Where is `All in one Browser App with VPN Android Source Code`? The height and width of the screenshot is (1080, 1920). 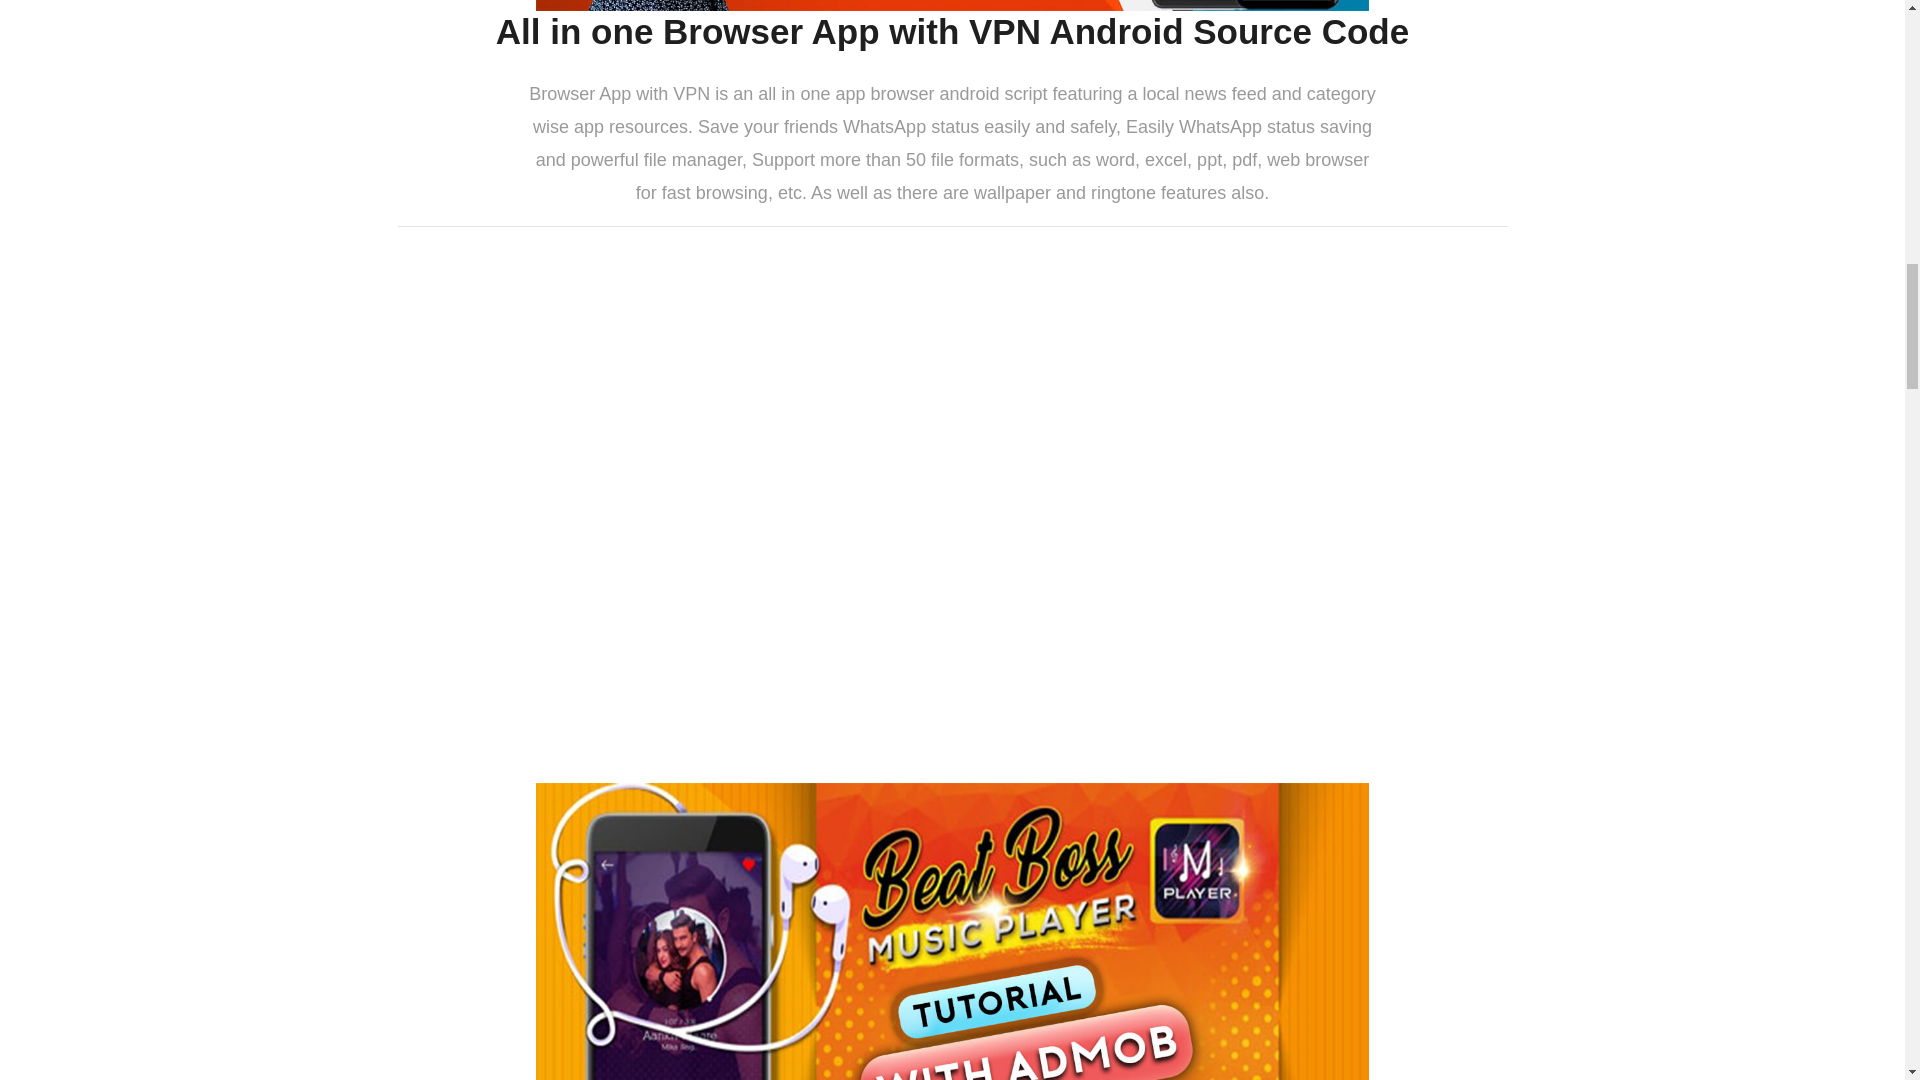 All in one Browser App with VPN Android Source Code is located at coordinates (952, 31).